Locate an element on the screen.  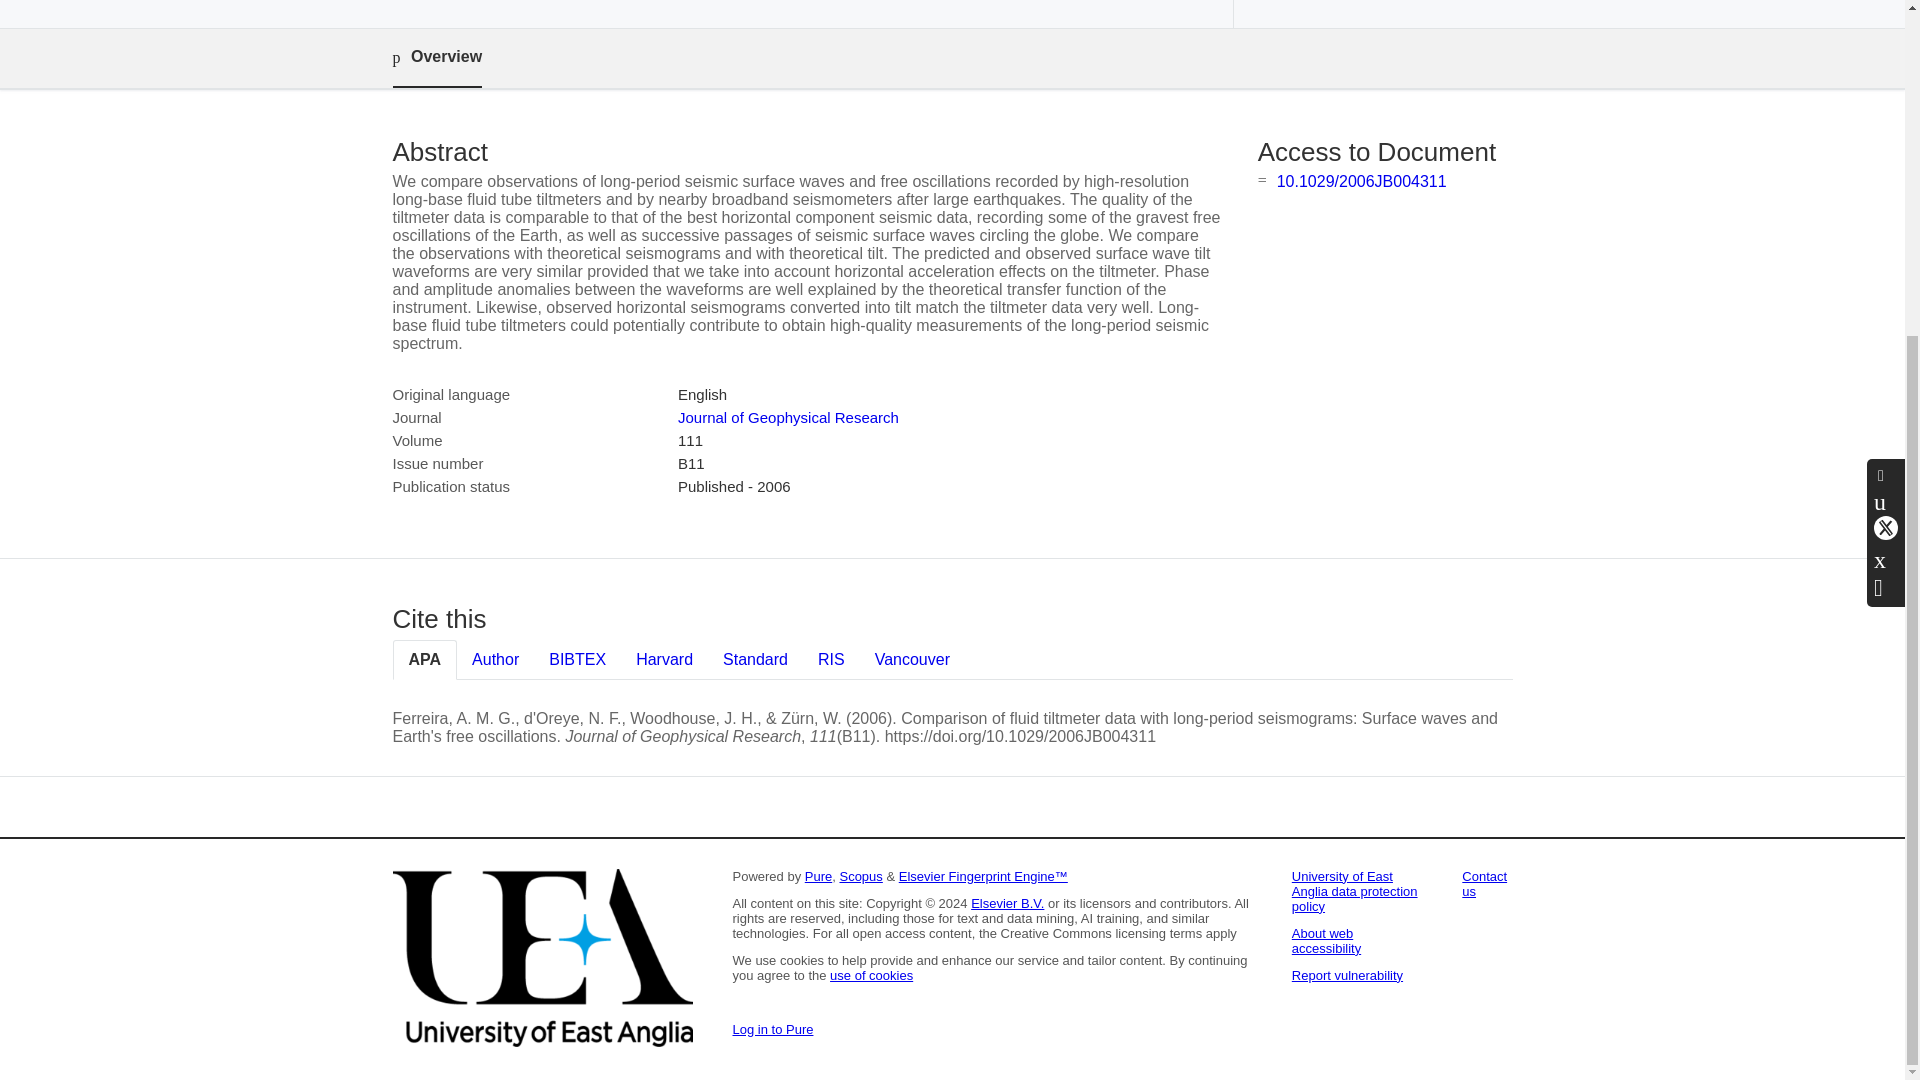
Scopus is located at coordinates (860, 876).